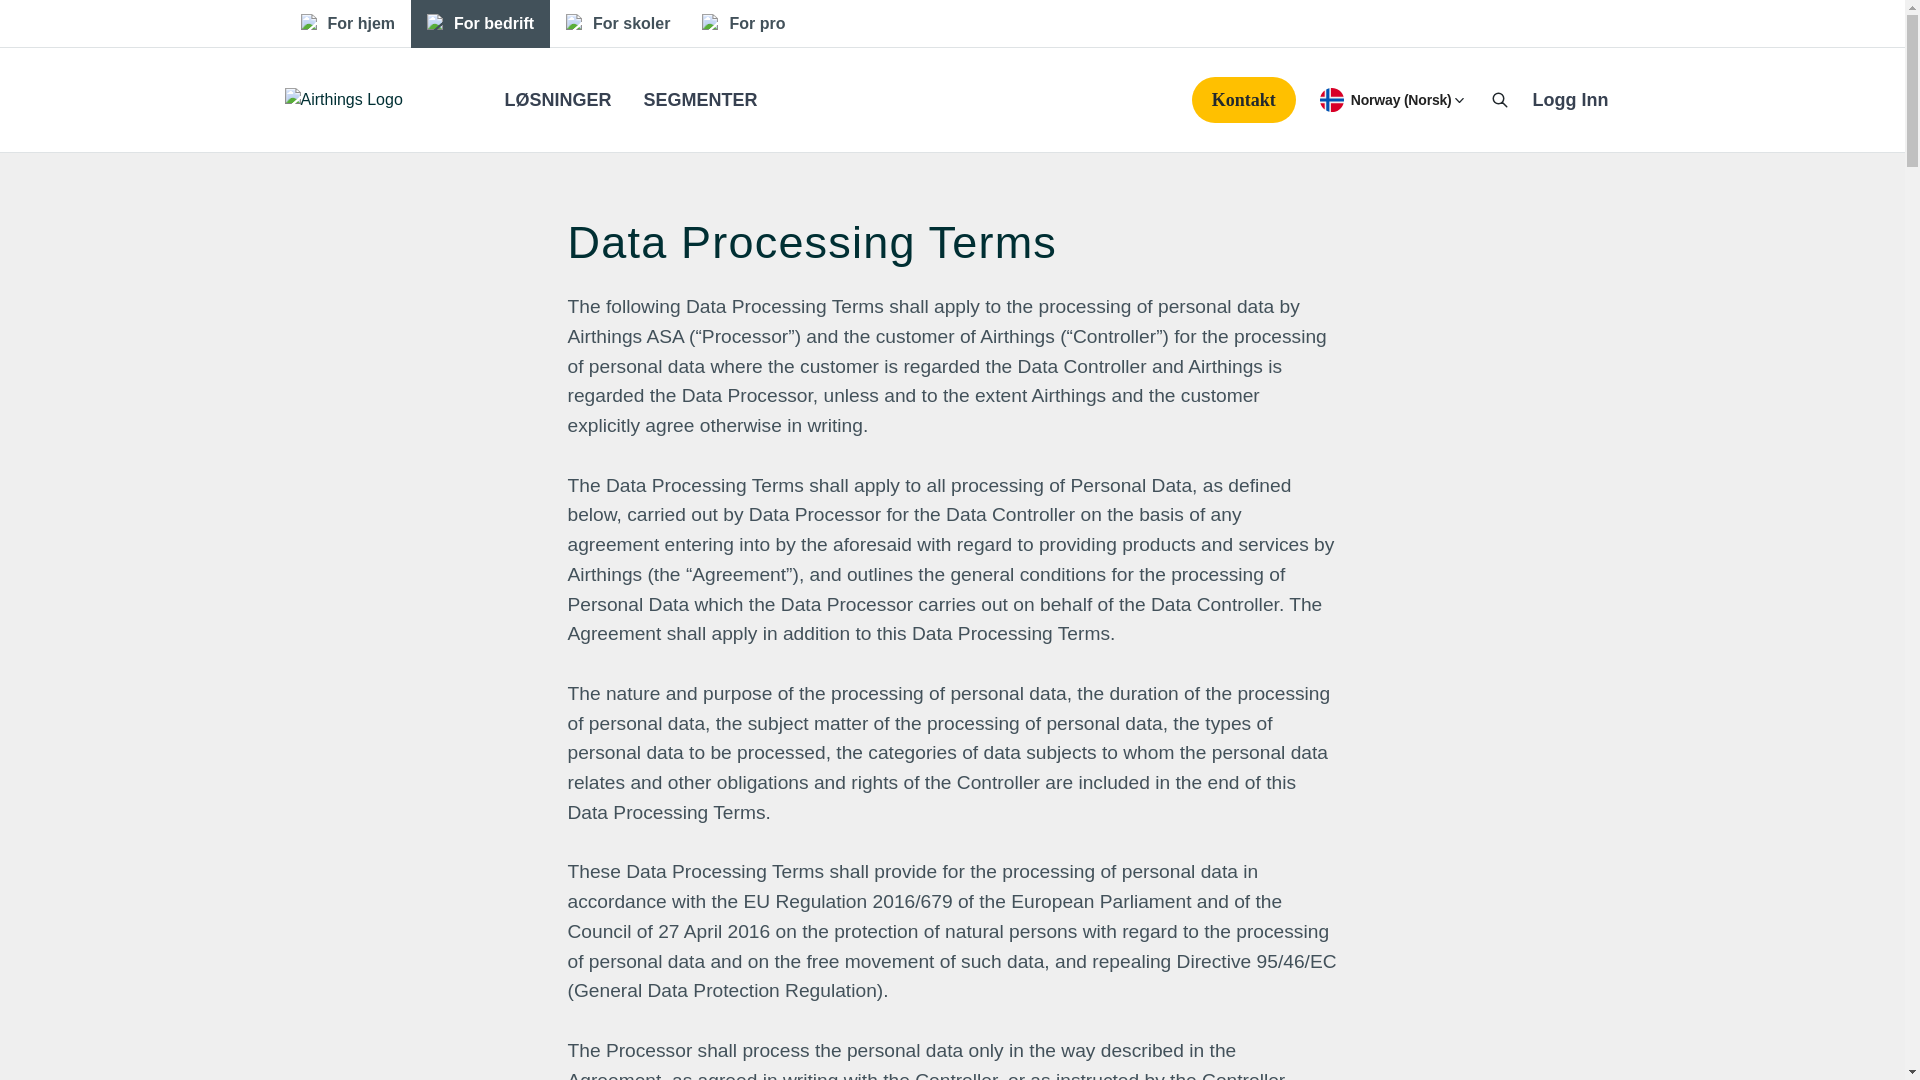 This screenshot has height=1080, width=1920. What do you see at coordinates (480, 24) in the screenshot?
I see `For bedrift` at bounding box center [480, 24].